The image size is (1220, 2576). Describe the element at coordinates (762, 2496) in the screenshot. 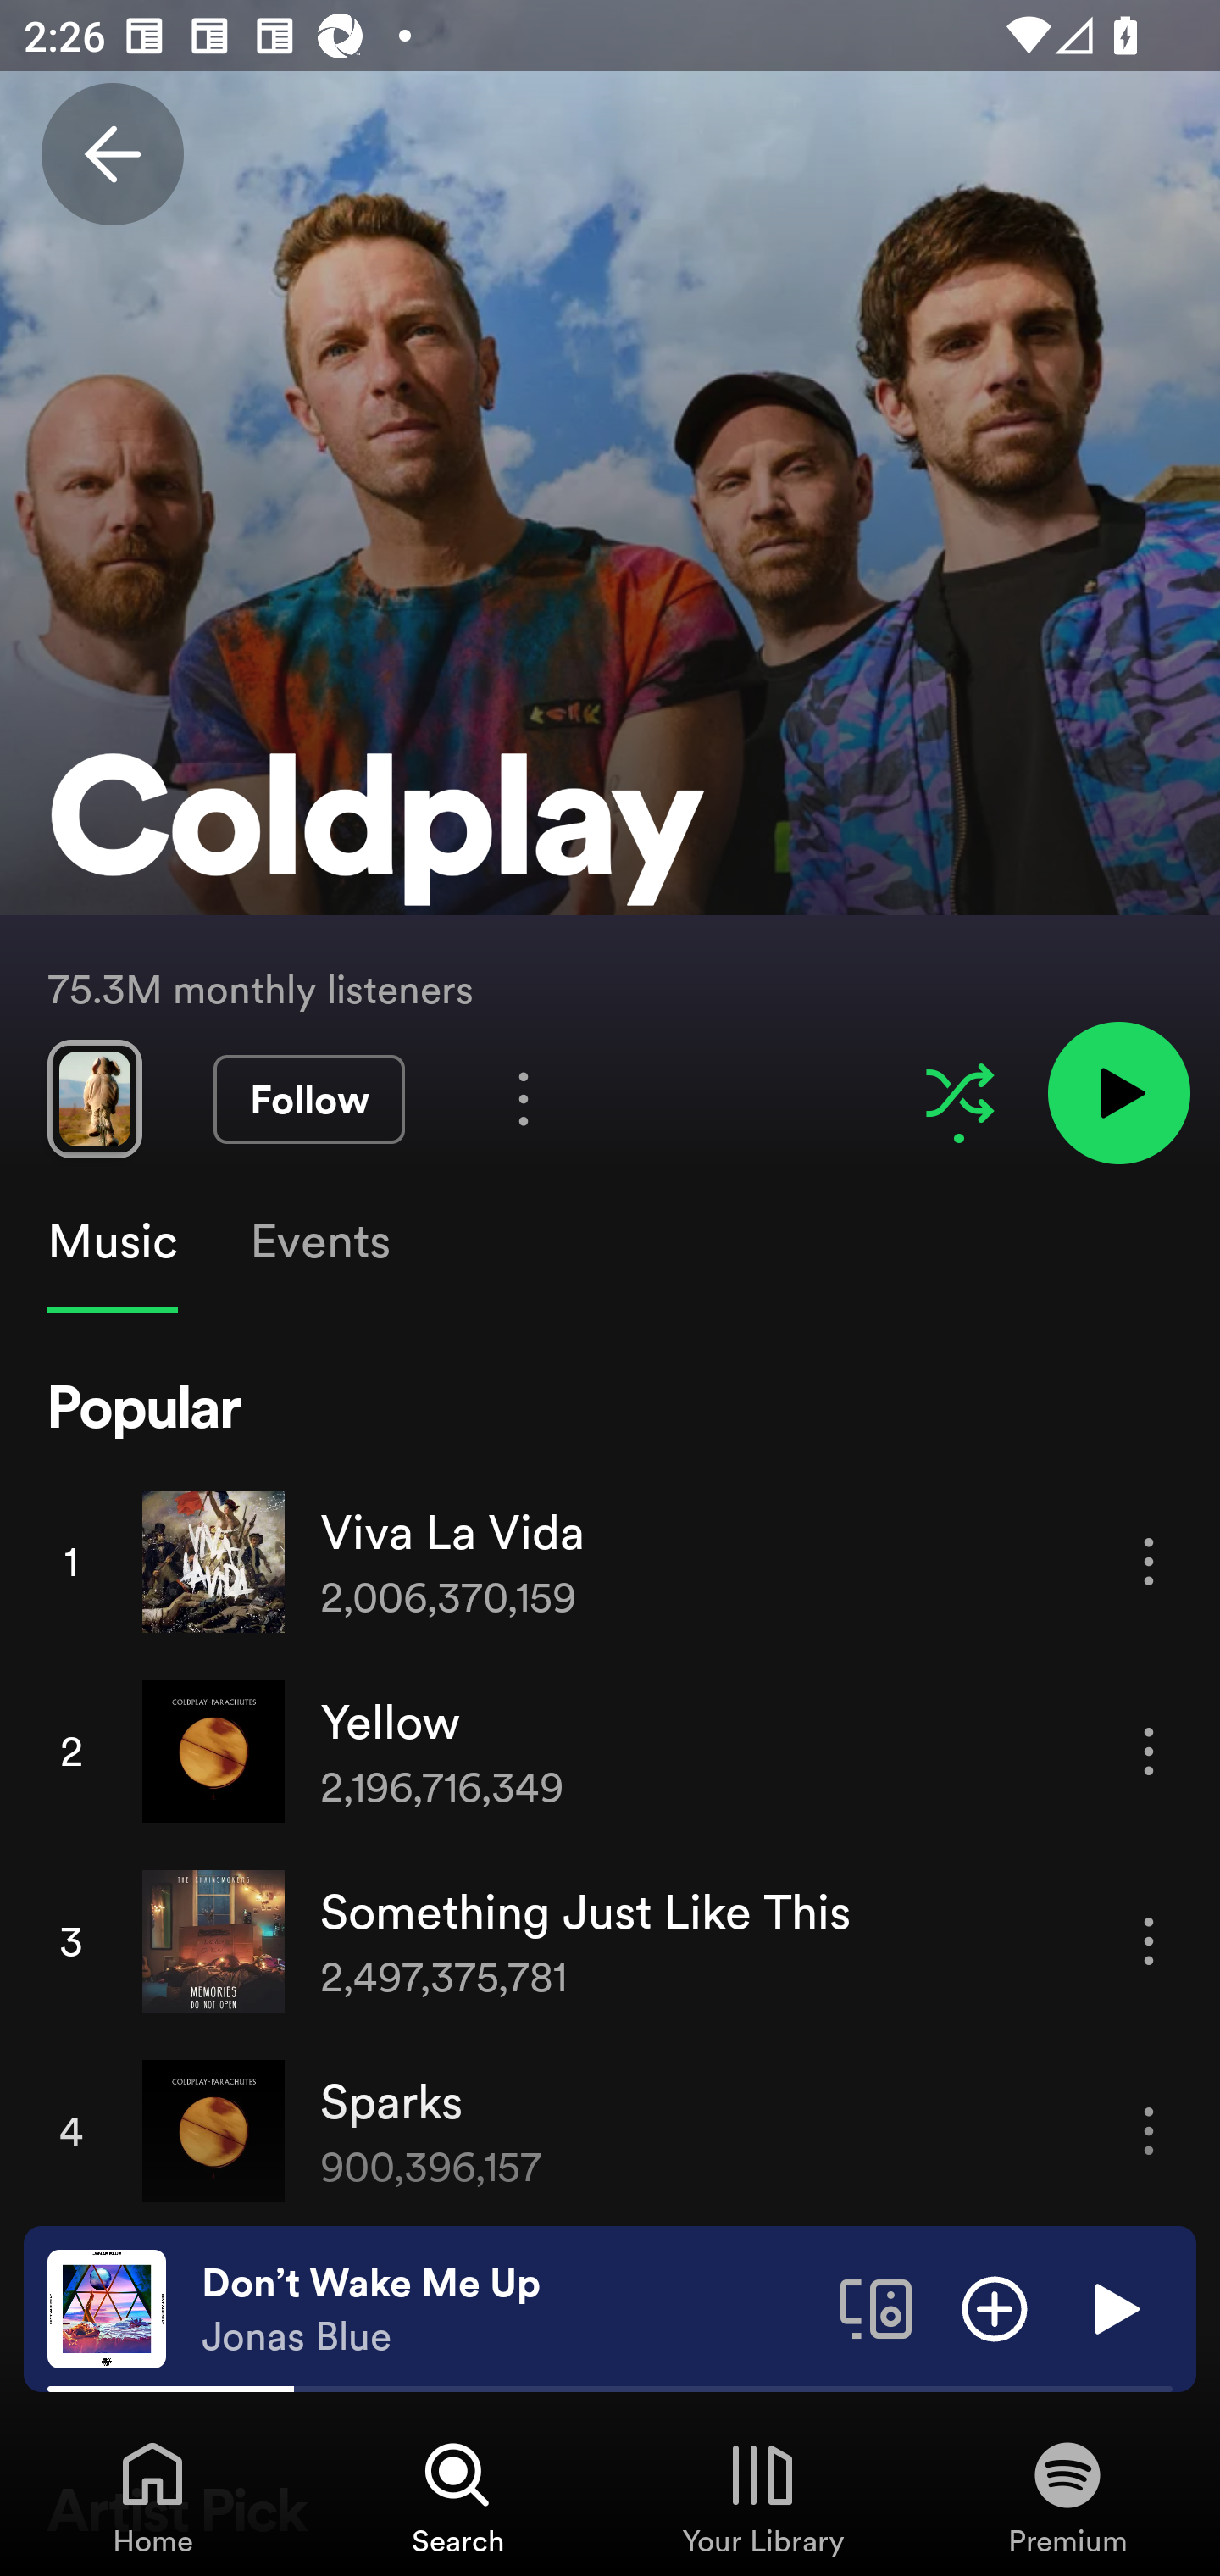

I see `Your Library, Tab 3 of 4 Your Library Your Library` at that location.